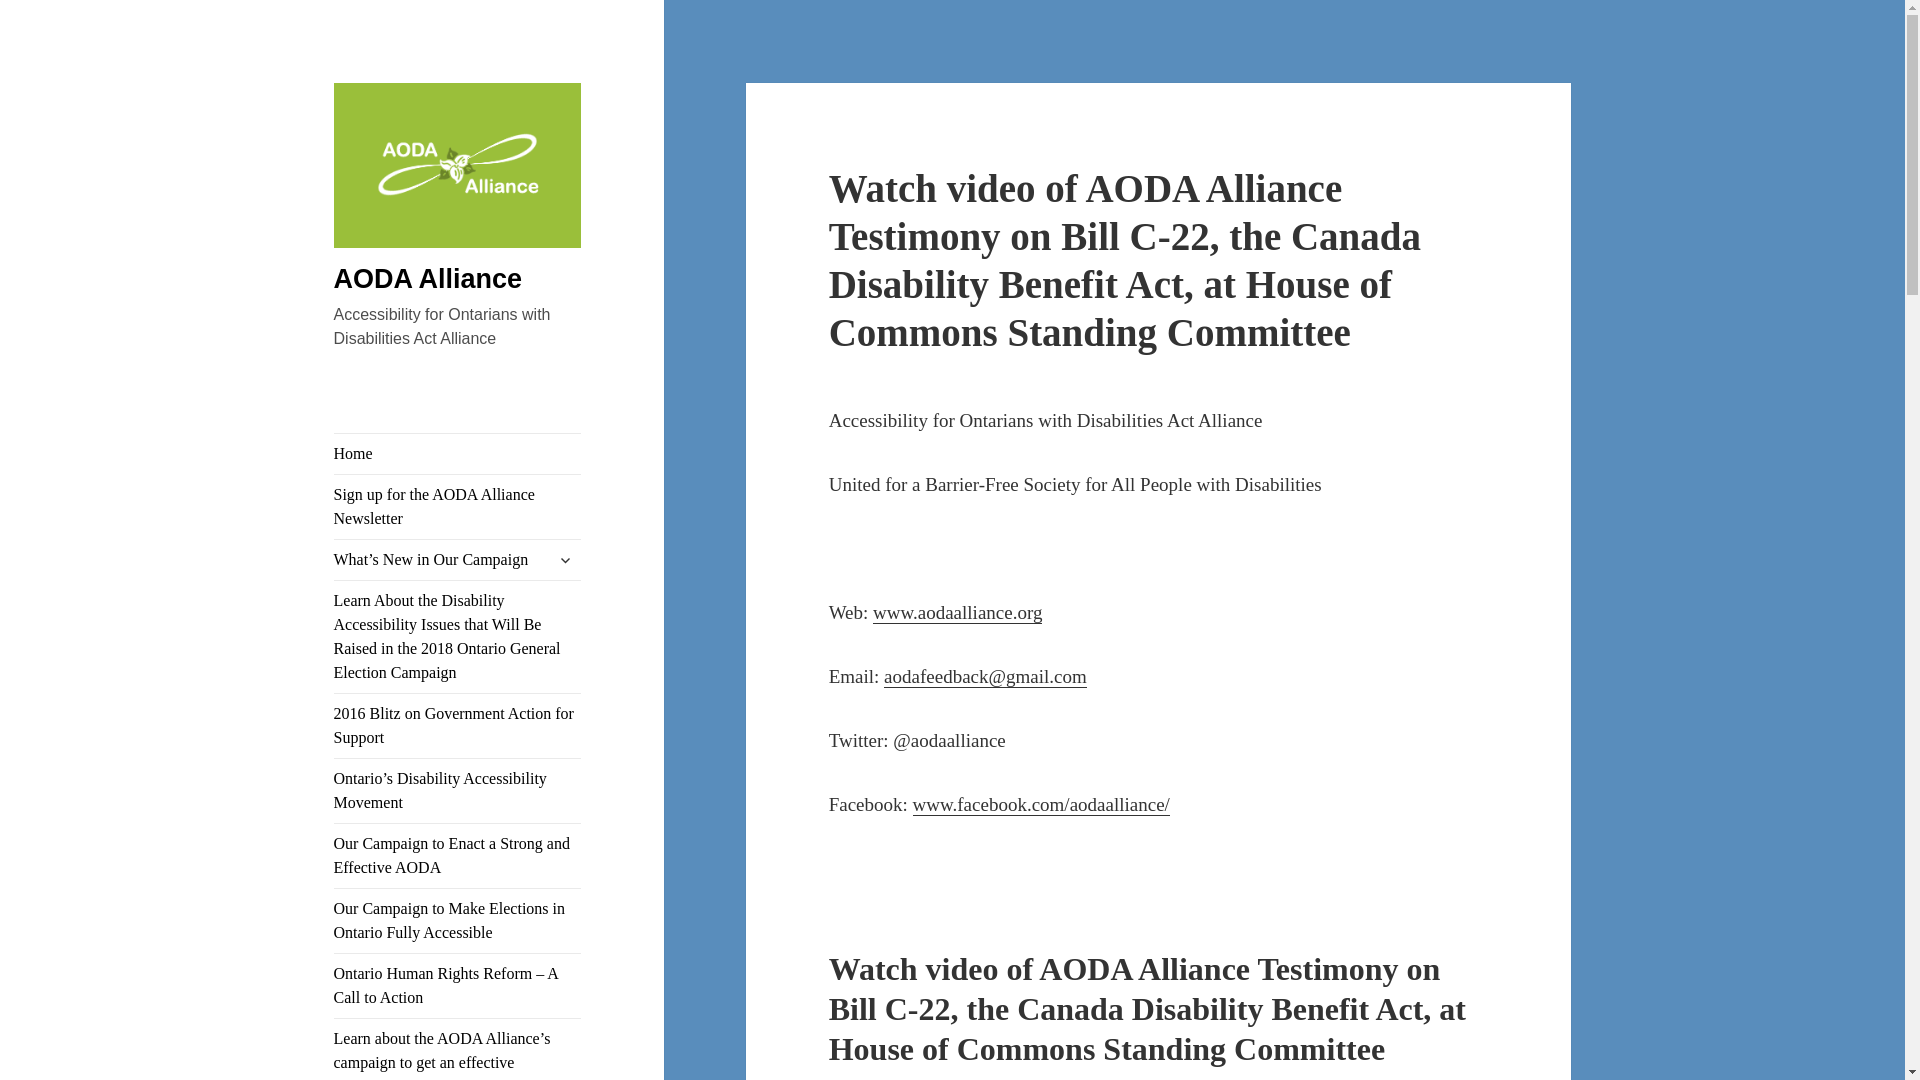 The image size is (1920, 1080). What do you see at coordinates (458, 506) in the screenshot?
I see `Sign up for the AODA Alliance Newsletter` at bounding box center [458, 506].